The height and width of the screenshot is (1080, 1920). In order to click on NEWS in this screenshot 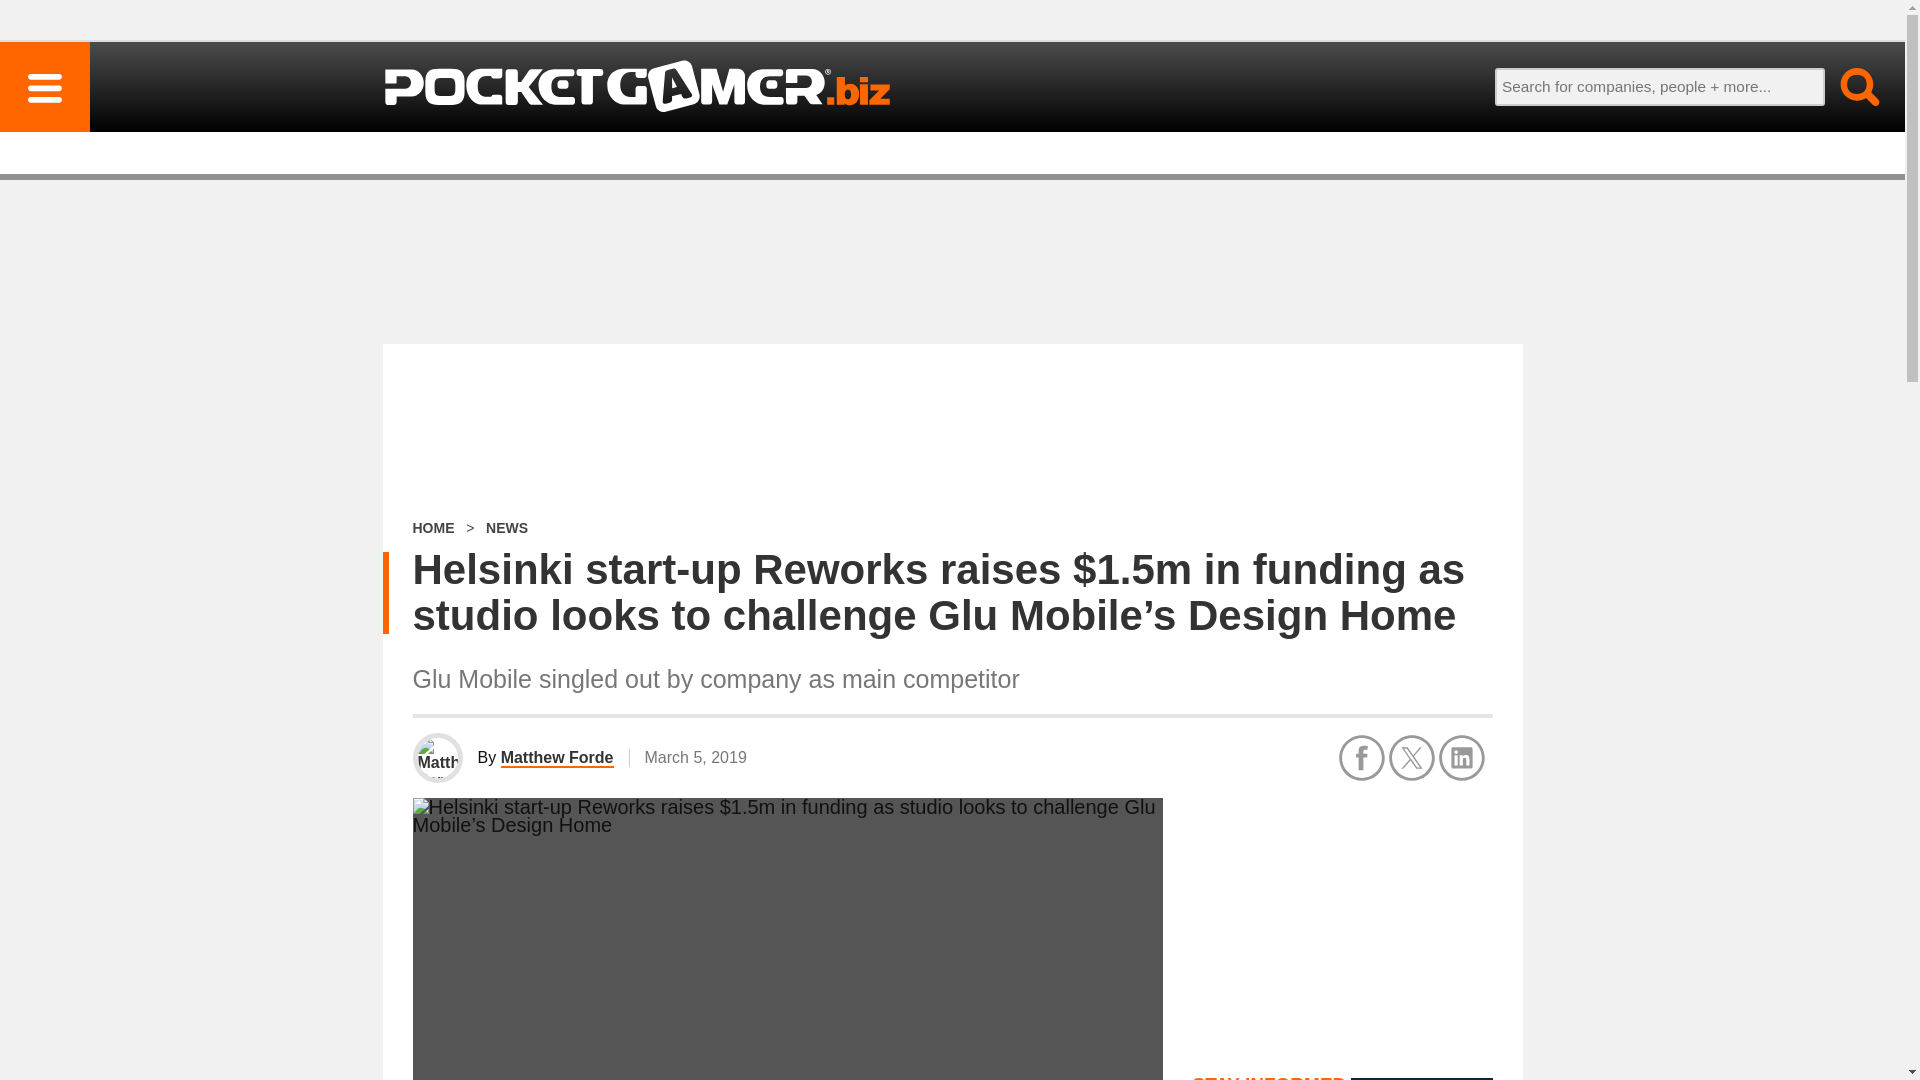, I will do `click(506, 528)`.